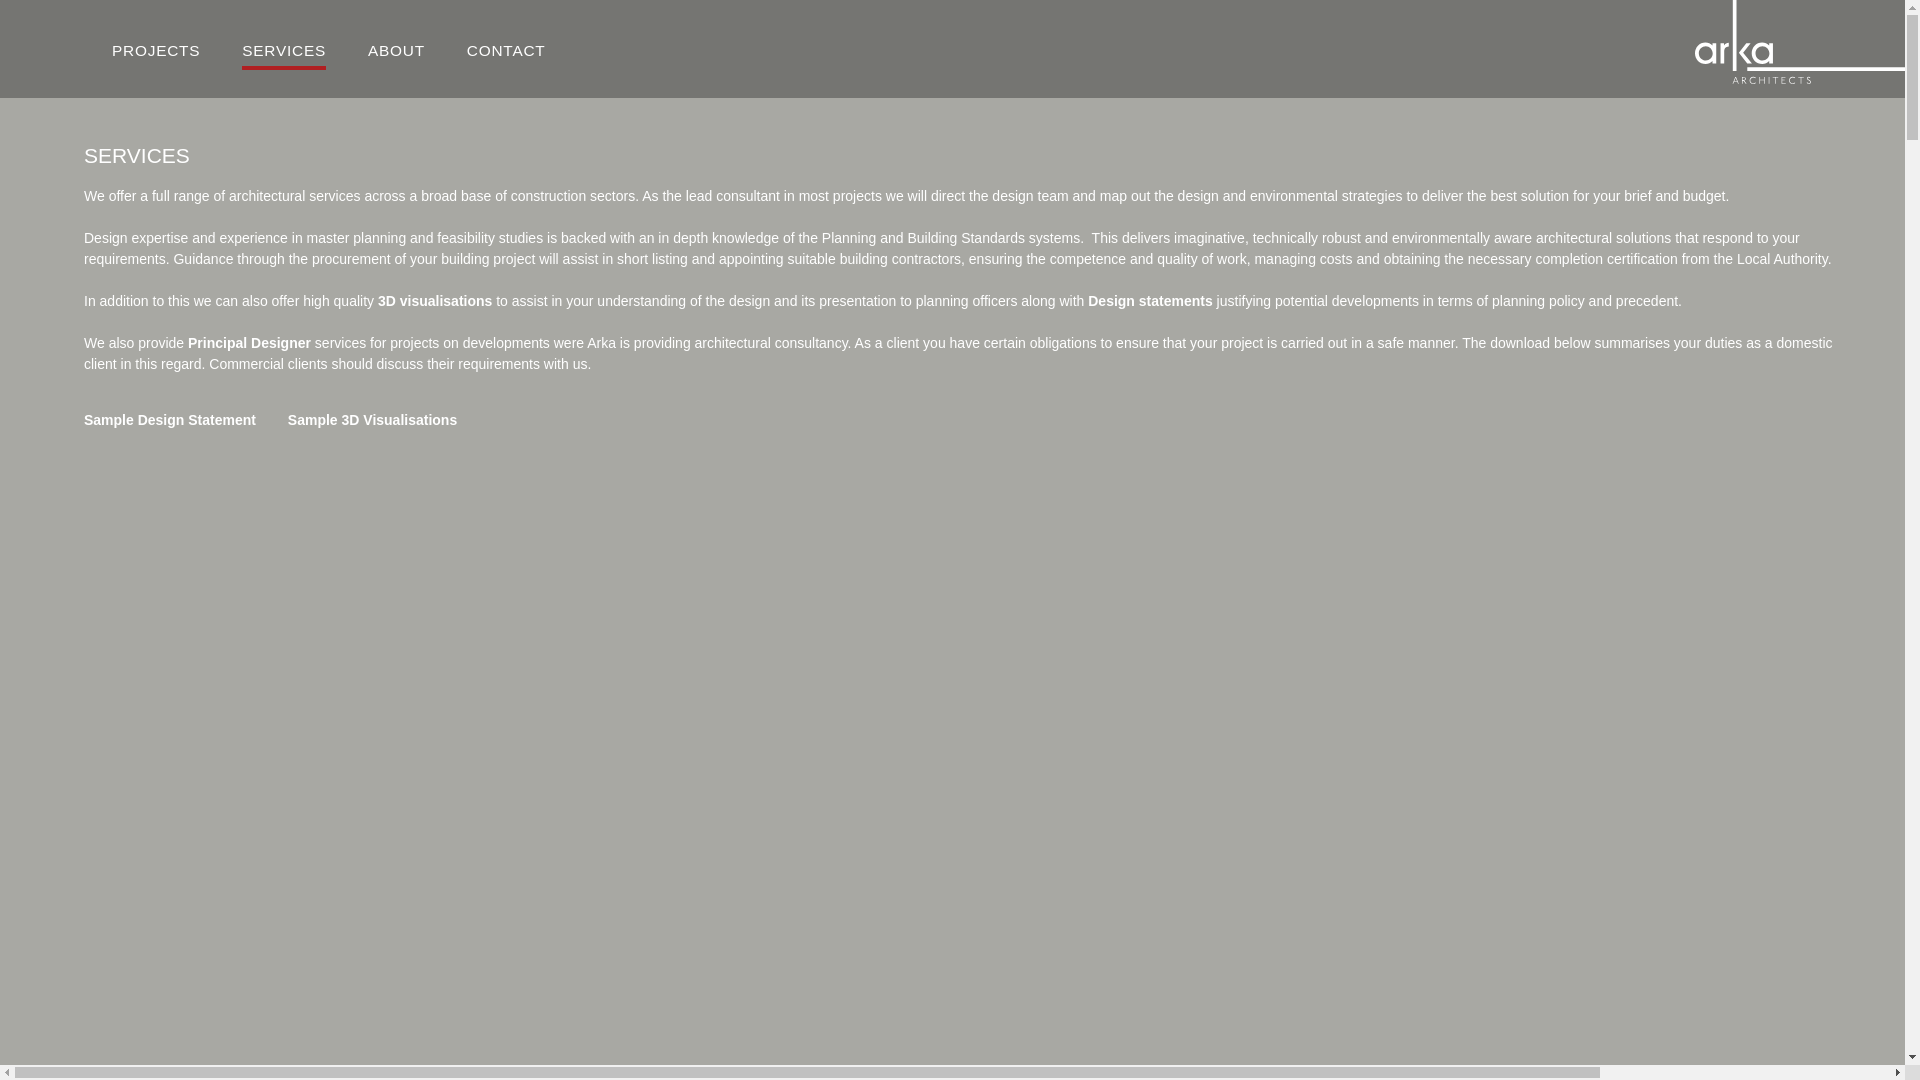 The width and height of the screenshot is (1920, 1080). Describe the element at coordinates (155, 54) in the screenshot. I see `PROJECTS` at that location.